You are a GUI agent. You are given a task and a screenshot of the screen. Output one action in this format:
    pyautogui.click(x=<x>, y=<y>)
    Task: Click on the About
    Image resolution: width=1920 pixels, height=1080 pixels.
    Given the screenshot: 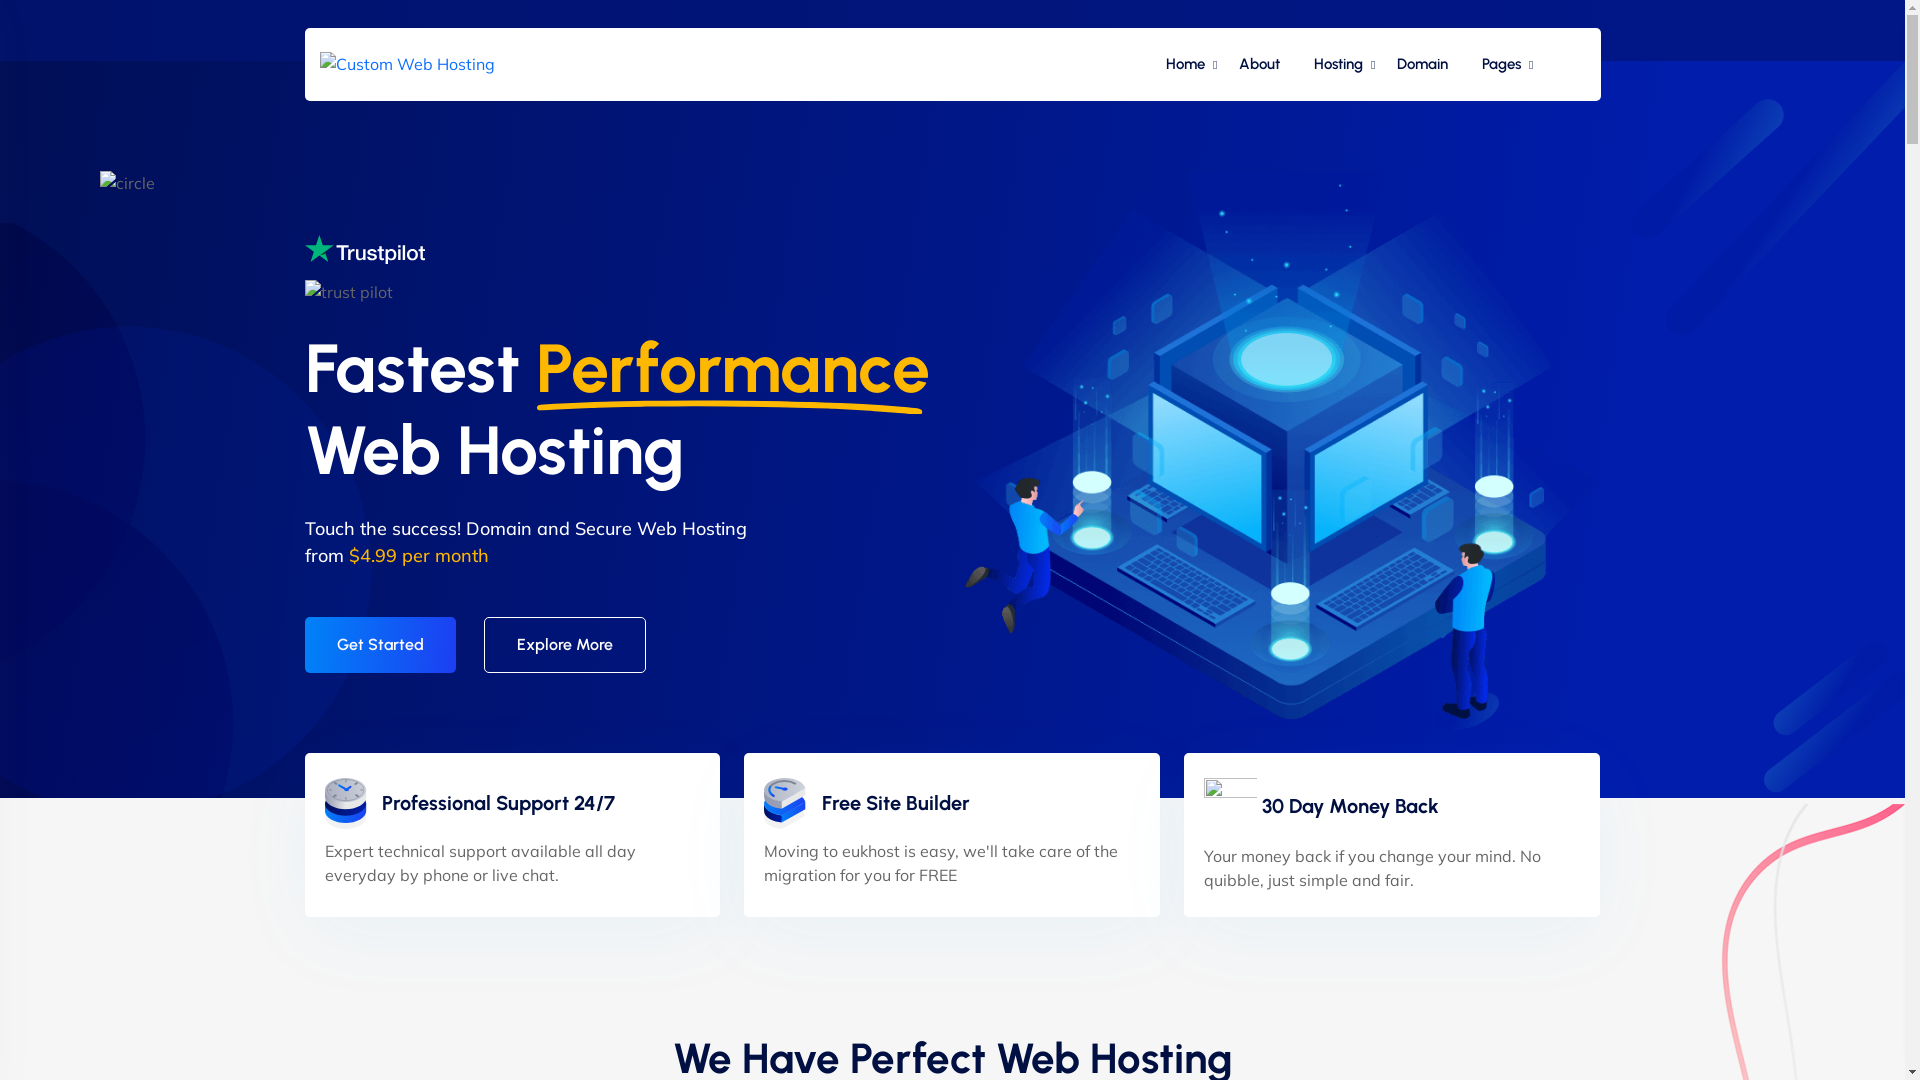 What is the action you would take?
    pyautogui.click(x=1260, y=64)
    